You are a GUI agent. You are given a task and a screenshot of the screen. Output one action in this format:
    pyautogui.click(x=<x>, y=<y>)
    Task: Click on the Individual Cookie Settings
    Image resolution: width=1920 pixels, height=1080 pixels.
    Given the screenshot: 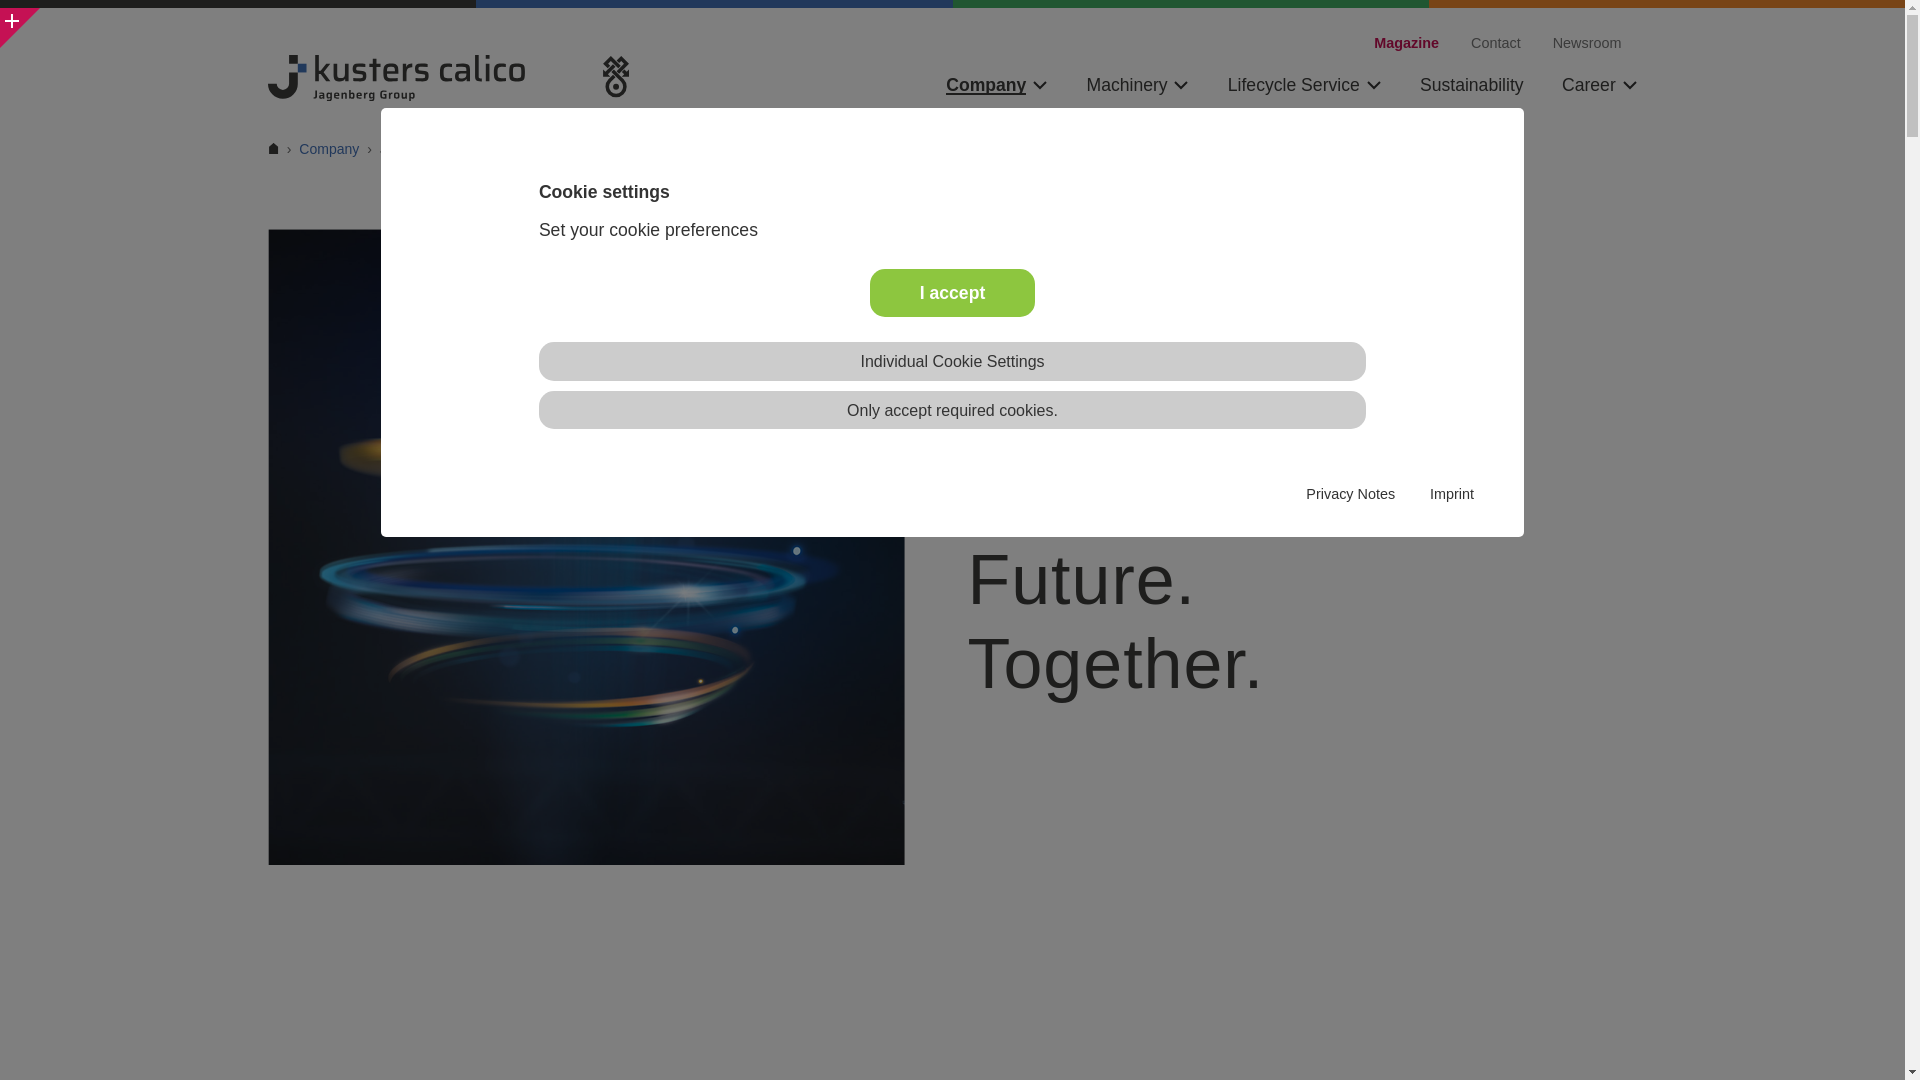 What is the action you would take?
    pyautogui.click(x=952, y=362)
    